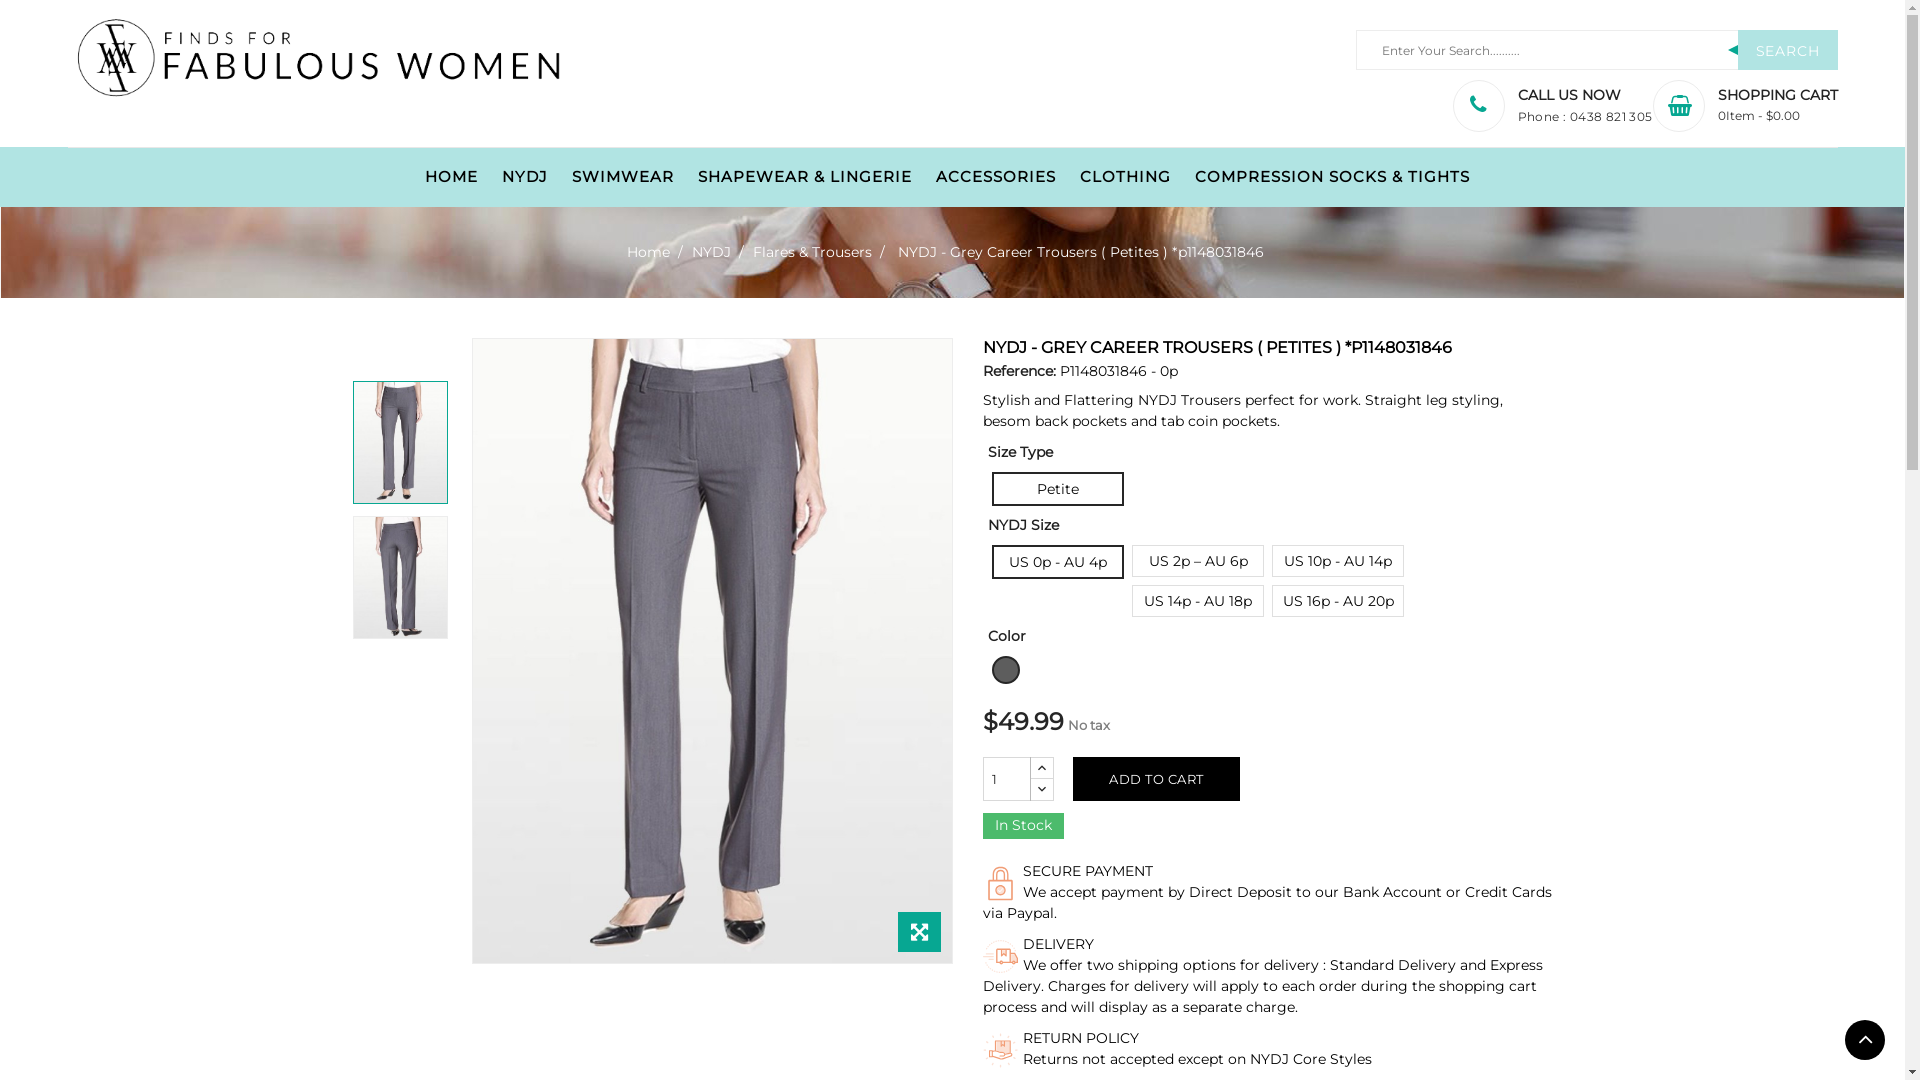  What do you see at coordinates (996, 178) in the screenshot?
I see `ACCESSORIES` at bounding box center [996, 178].